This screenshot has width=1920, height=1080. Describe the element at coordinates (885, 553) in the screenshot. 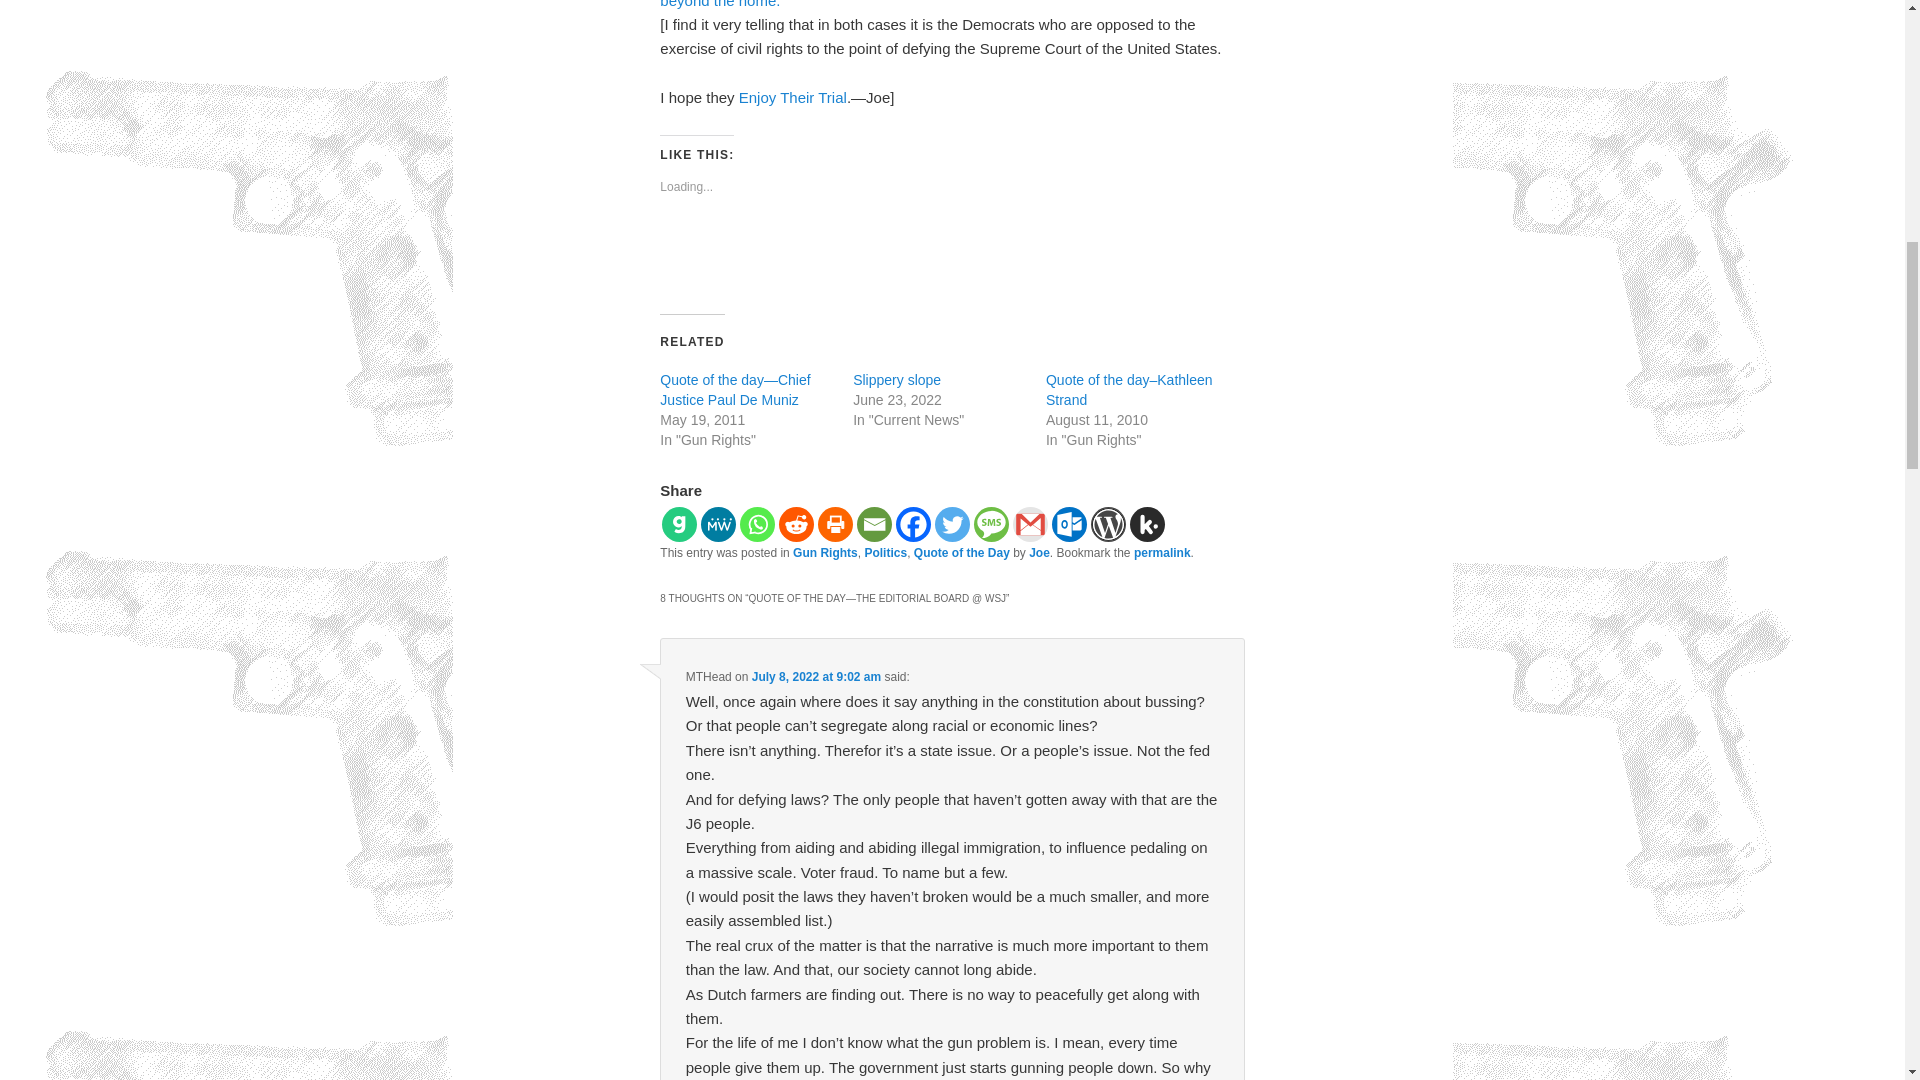

I see `Politics` at that location.